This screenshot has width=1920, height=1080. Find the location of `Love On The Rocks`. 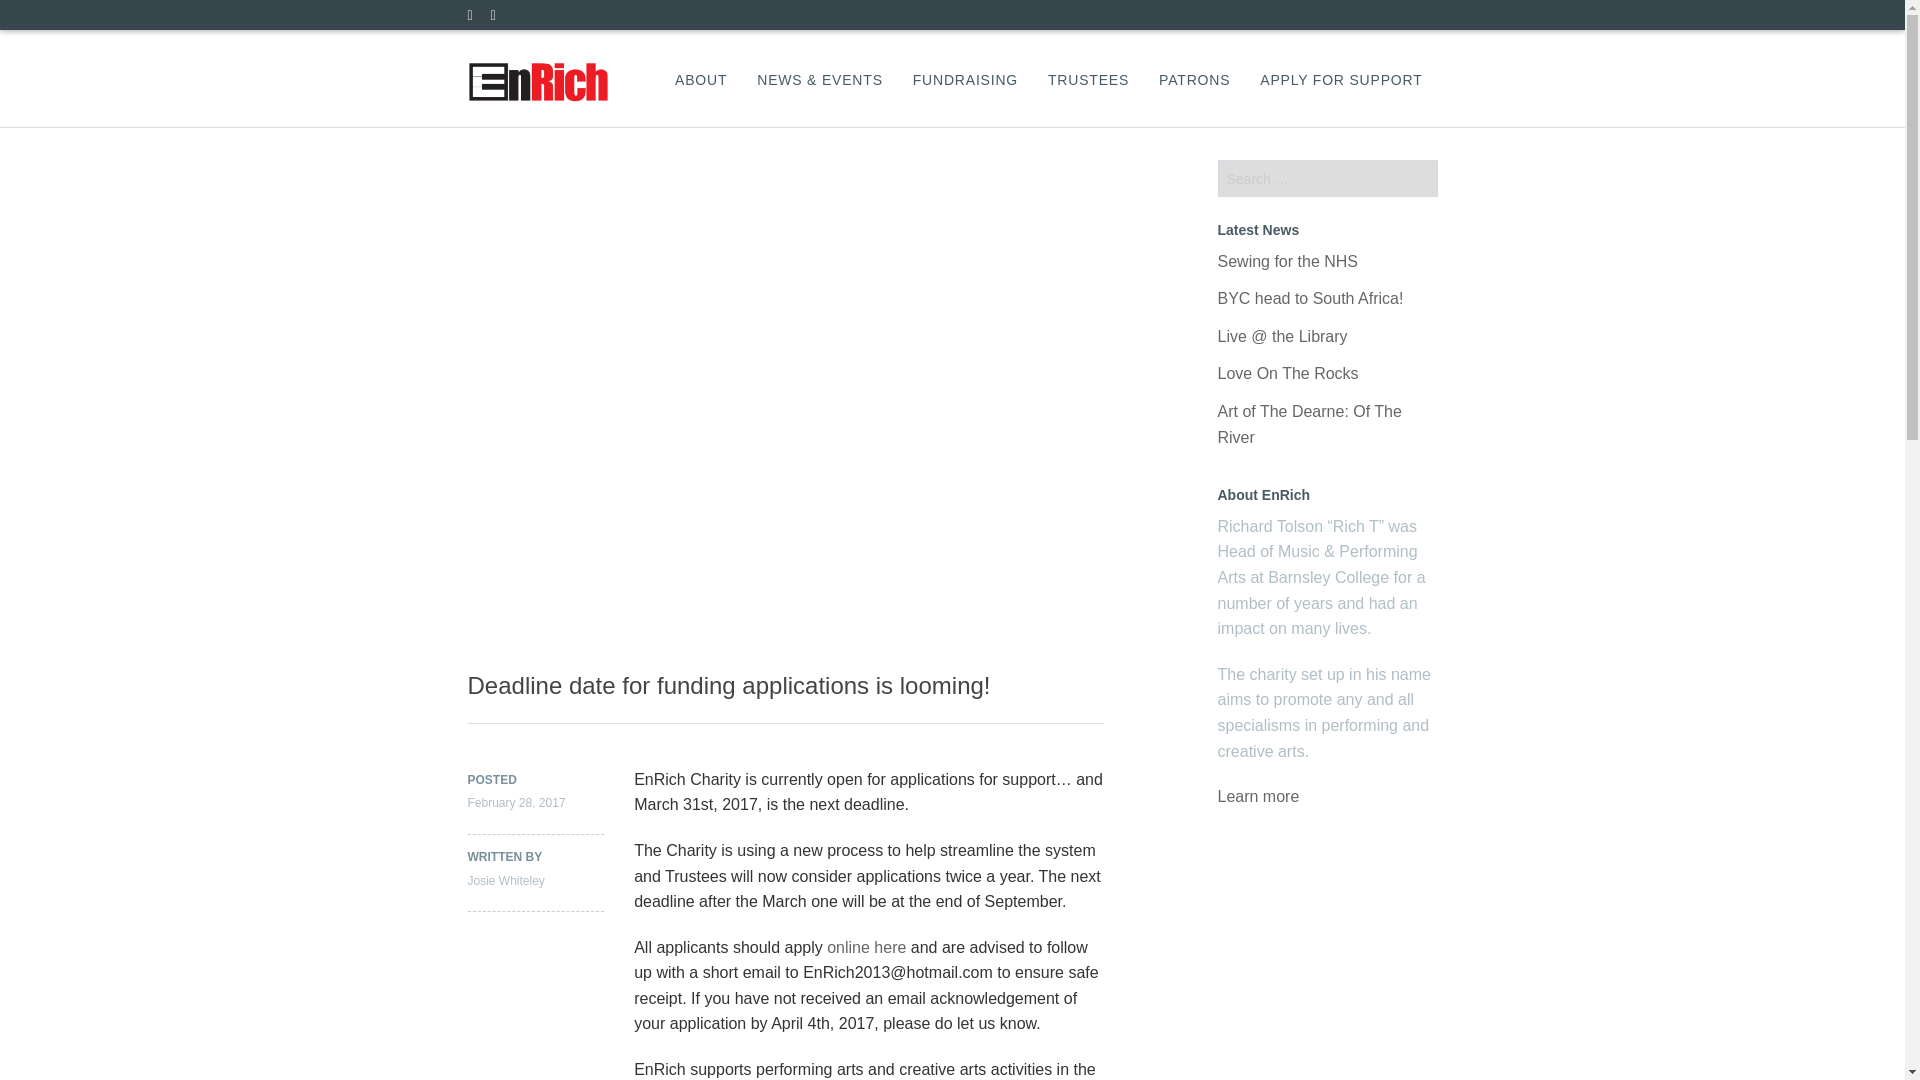

Love On The Rocks is located at coordinates (1288, 374).